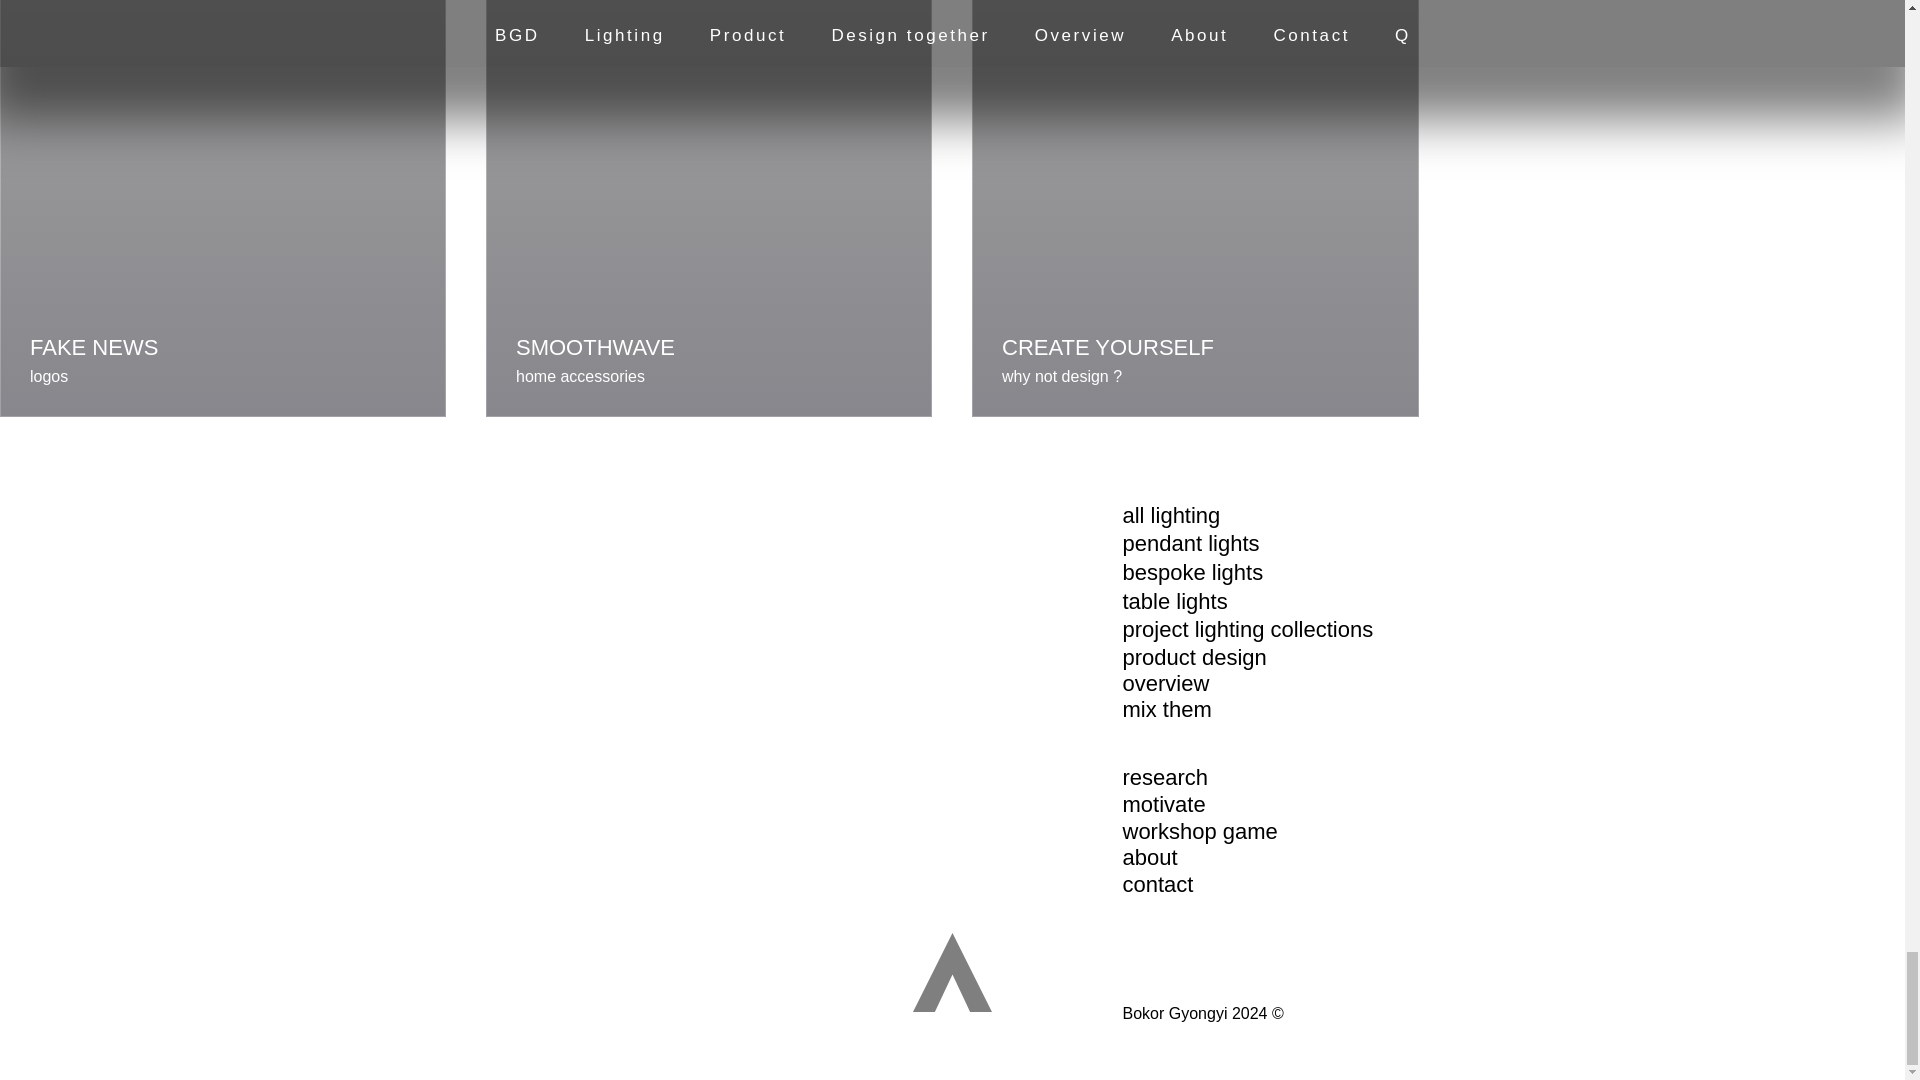 This screenshot has width=1920, height=1080. Describe the element at coordinates (1246, 628) in the screenshot. I see `project lighting collections` at that location.